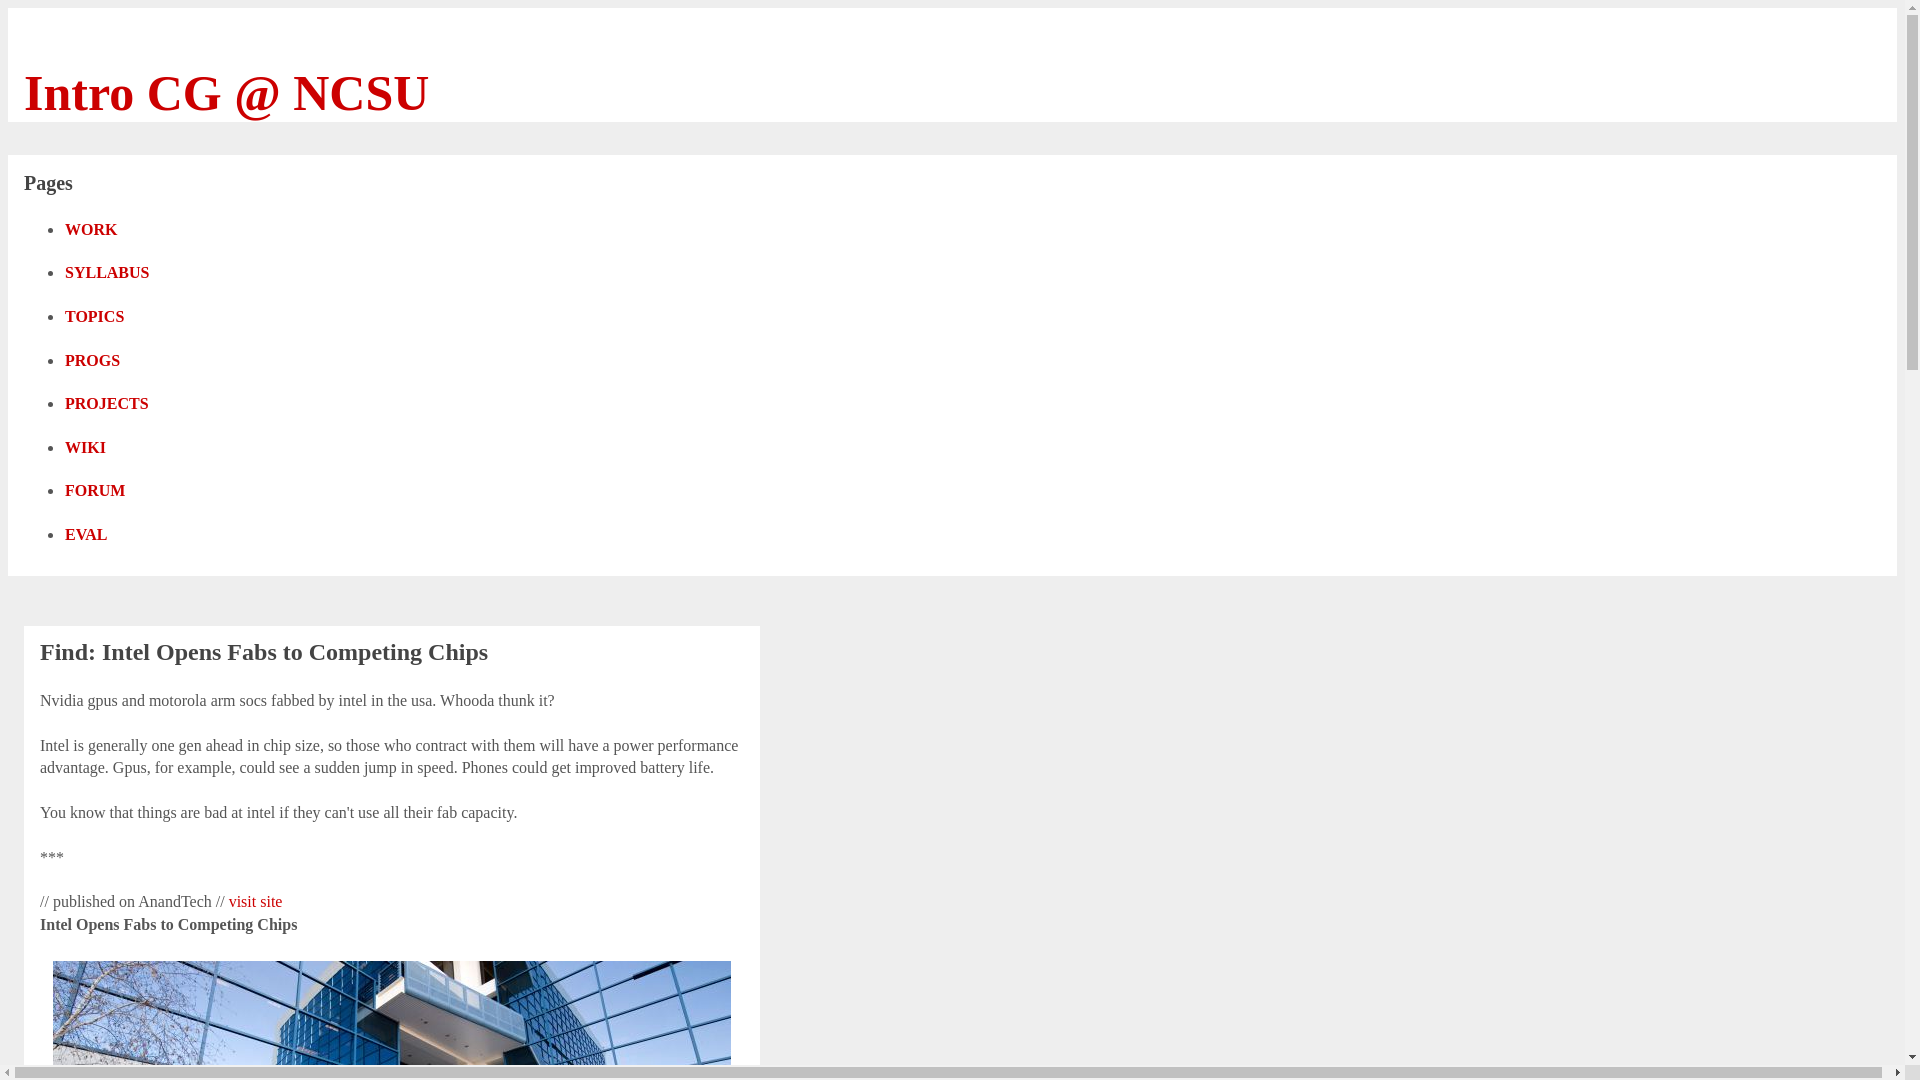 Image resolution: width=1920 pixels, height=1080 pixels. Describe the element at coordinates (105, 320) in the screenshot. I see `TOPICS` at that location.